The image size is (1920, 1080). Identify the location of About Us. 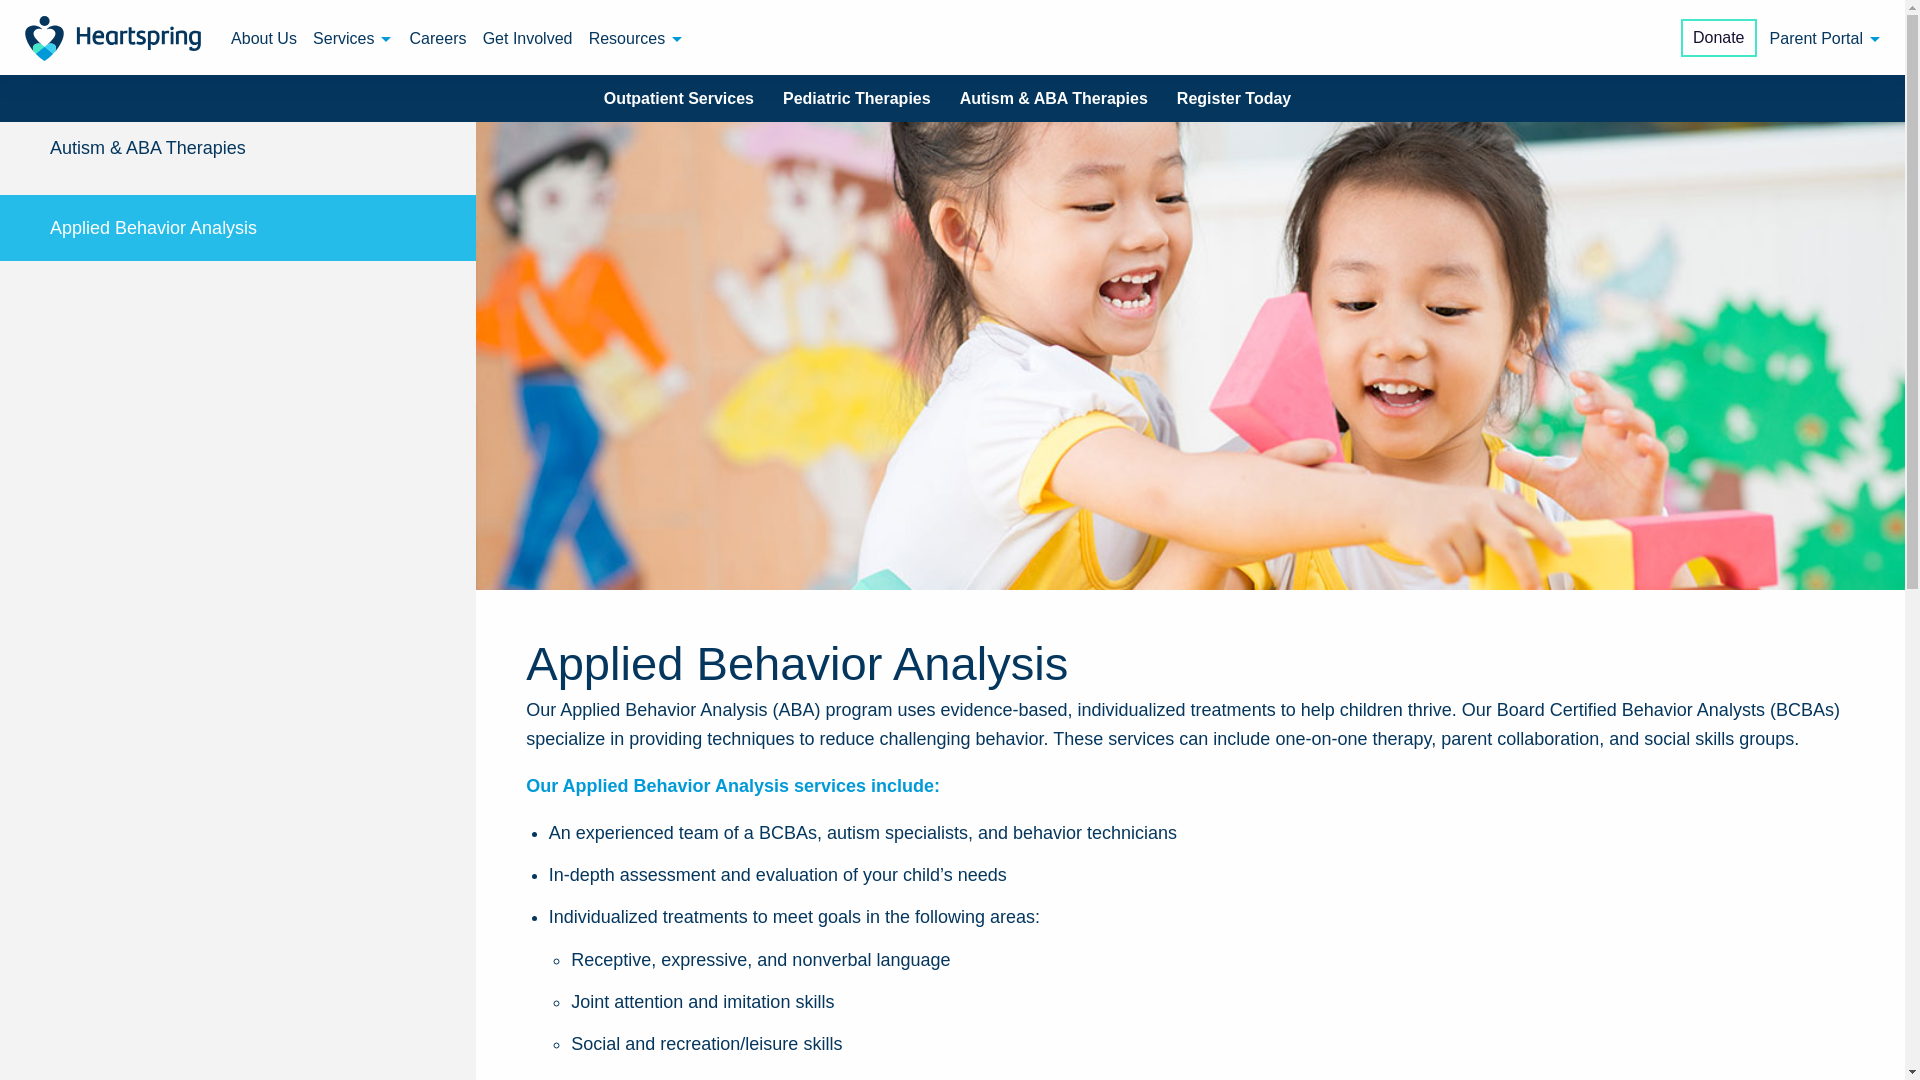
(264, 38).